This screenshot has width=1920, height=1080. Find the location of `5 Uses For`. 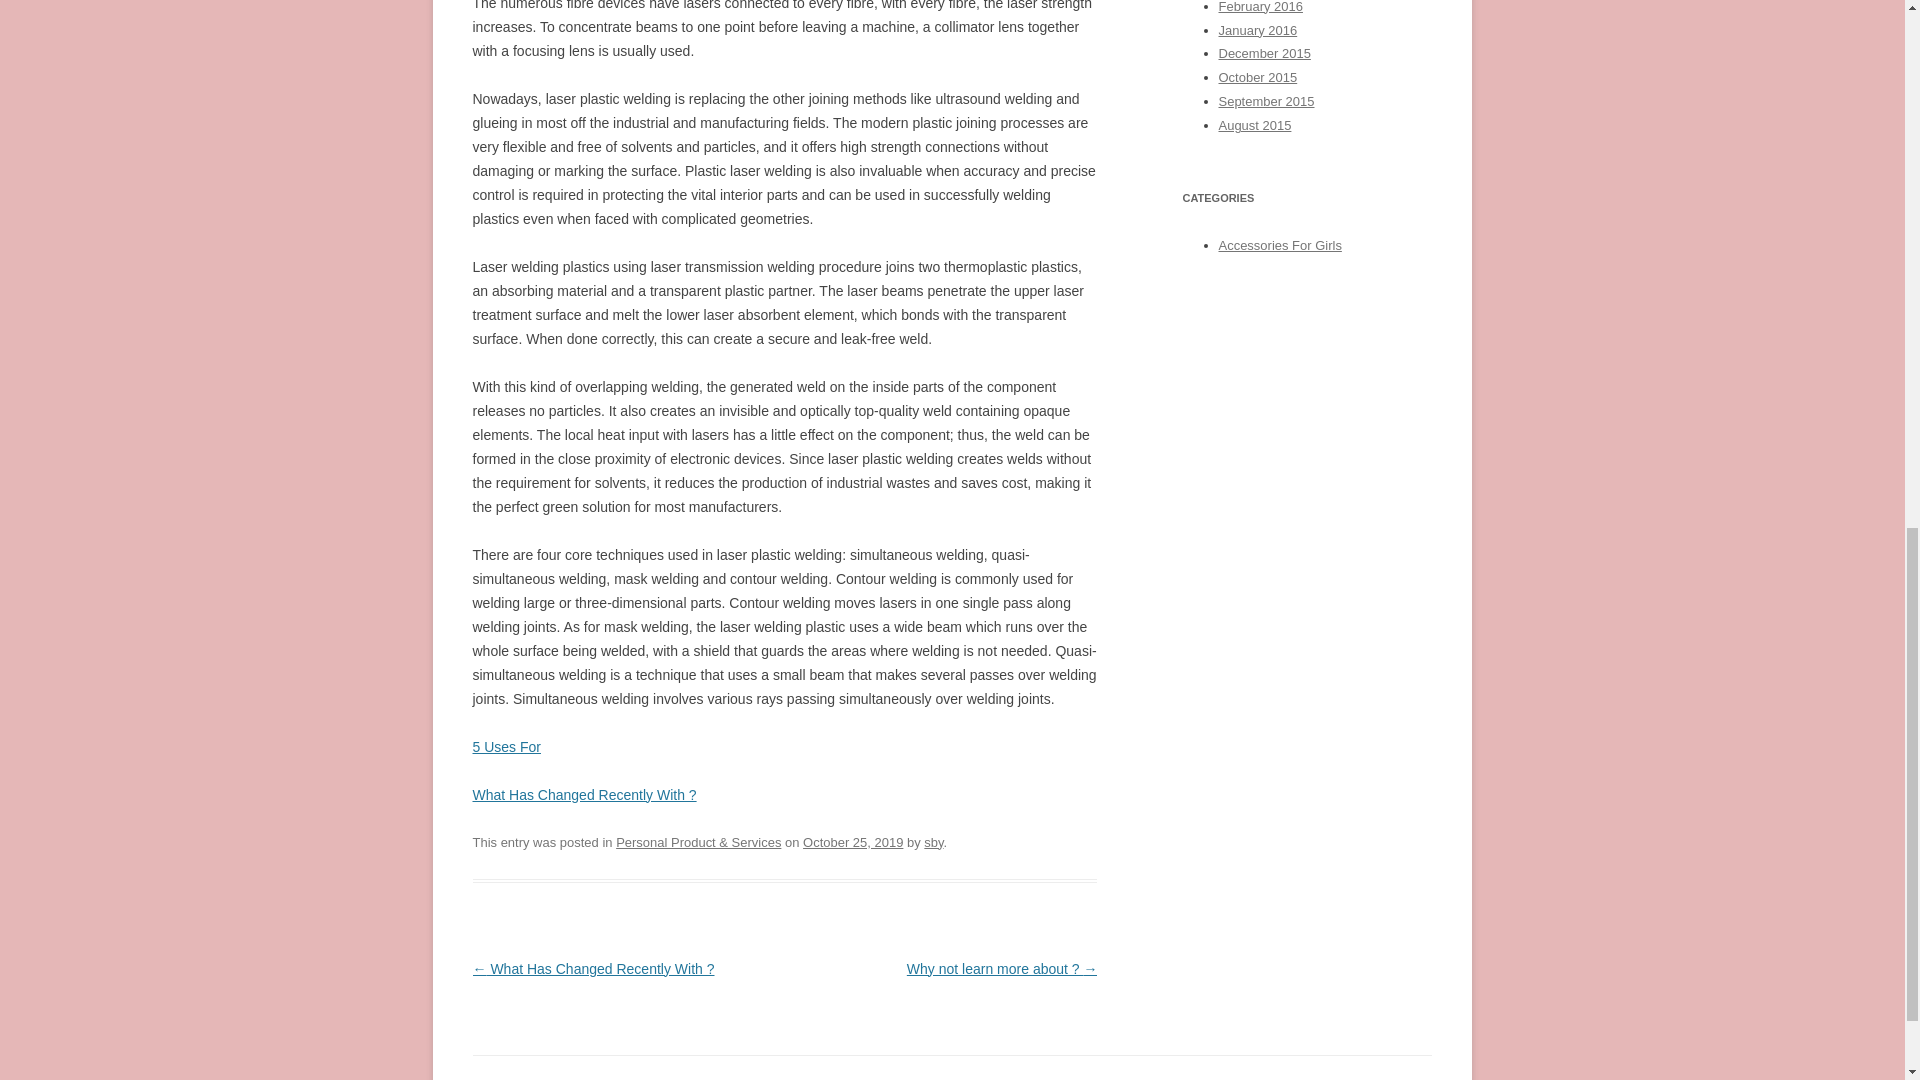

5 Uses For is located at coordinates (506, 746).